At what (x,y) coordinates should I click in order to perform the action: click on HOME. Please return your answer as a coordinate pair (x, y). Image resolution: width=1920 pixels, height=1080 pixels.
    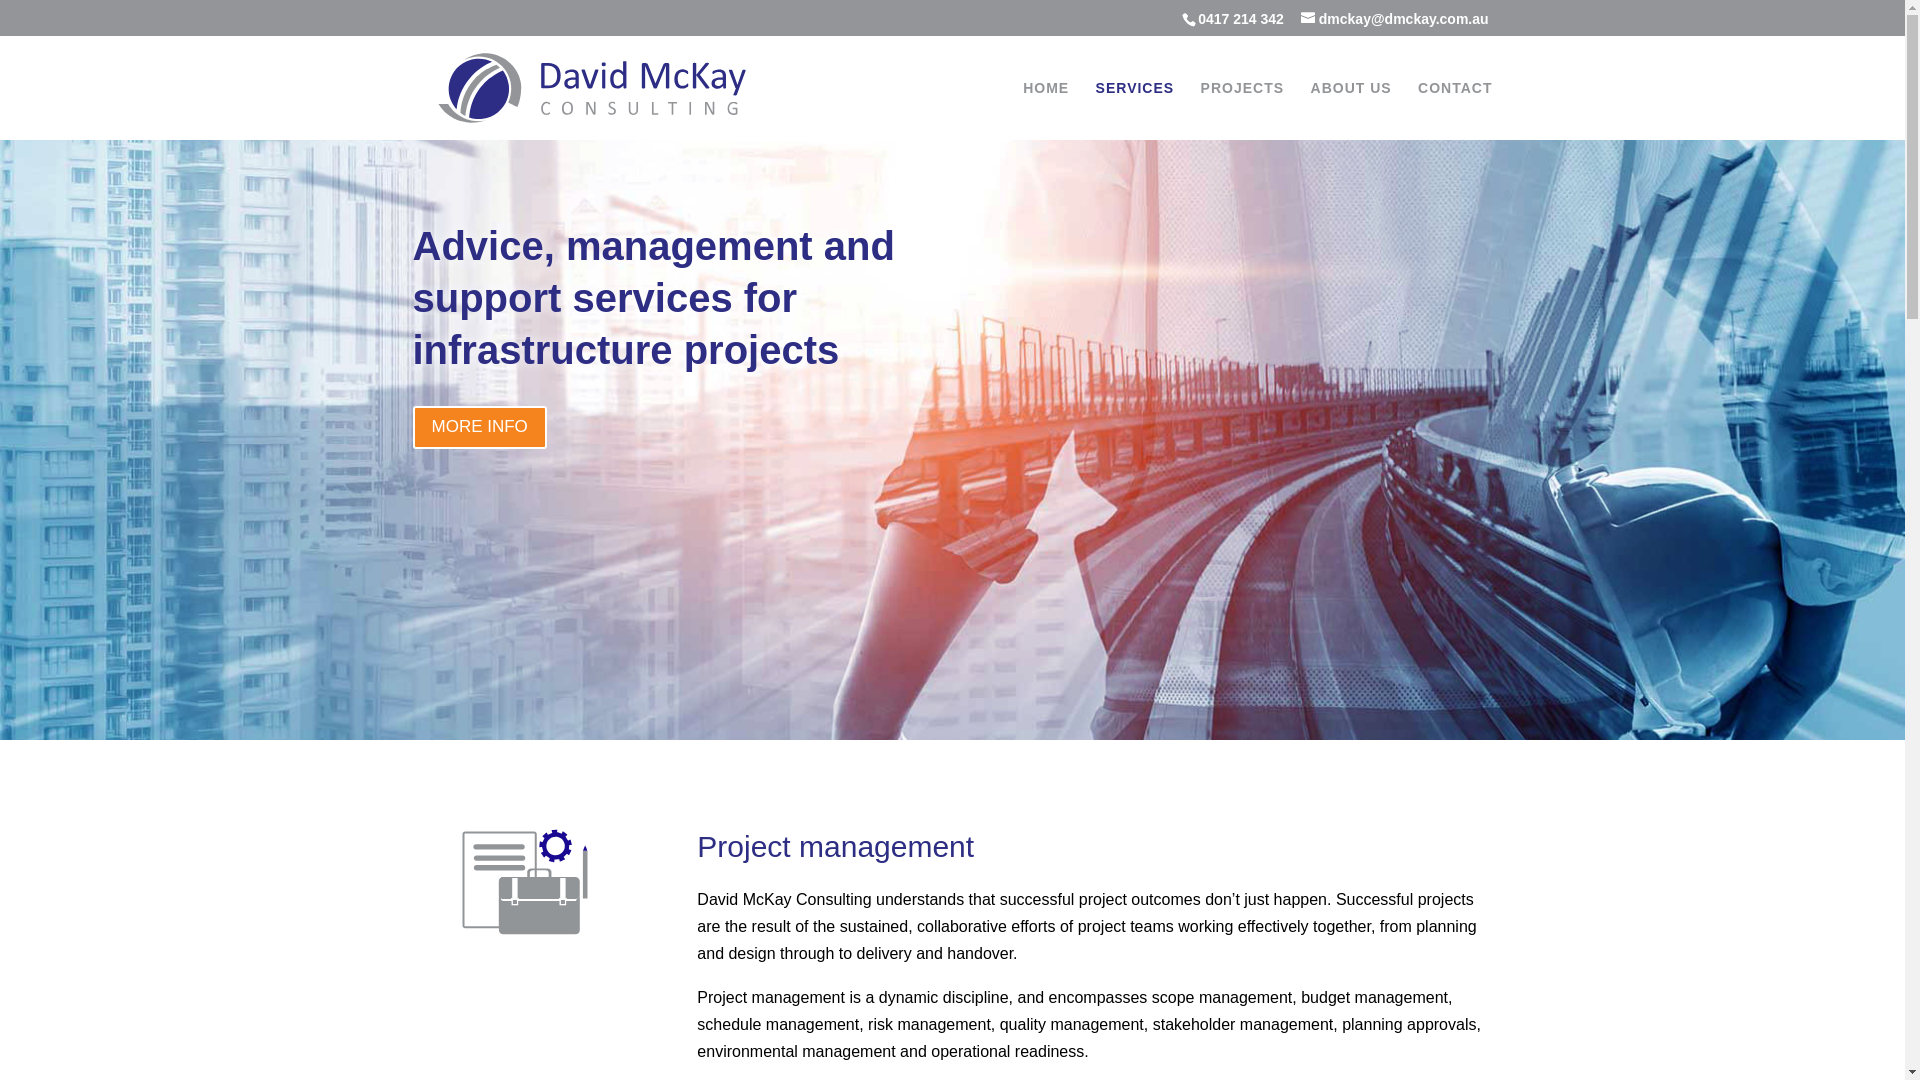
    Looking at the image, I should click on (1046, 110).